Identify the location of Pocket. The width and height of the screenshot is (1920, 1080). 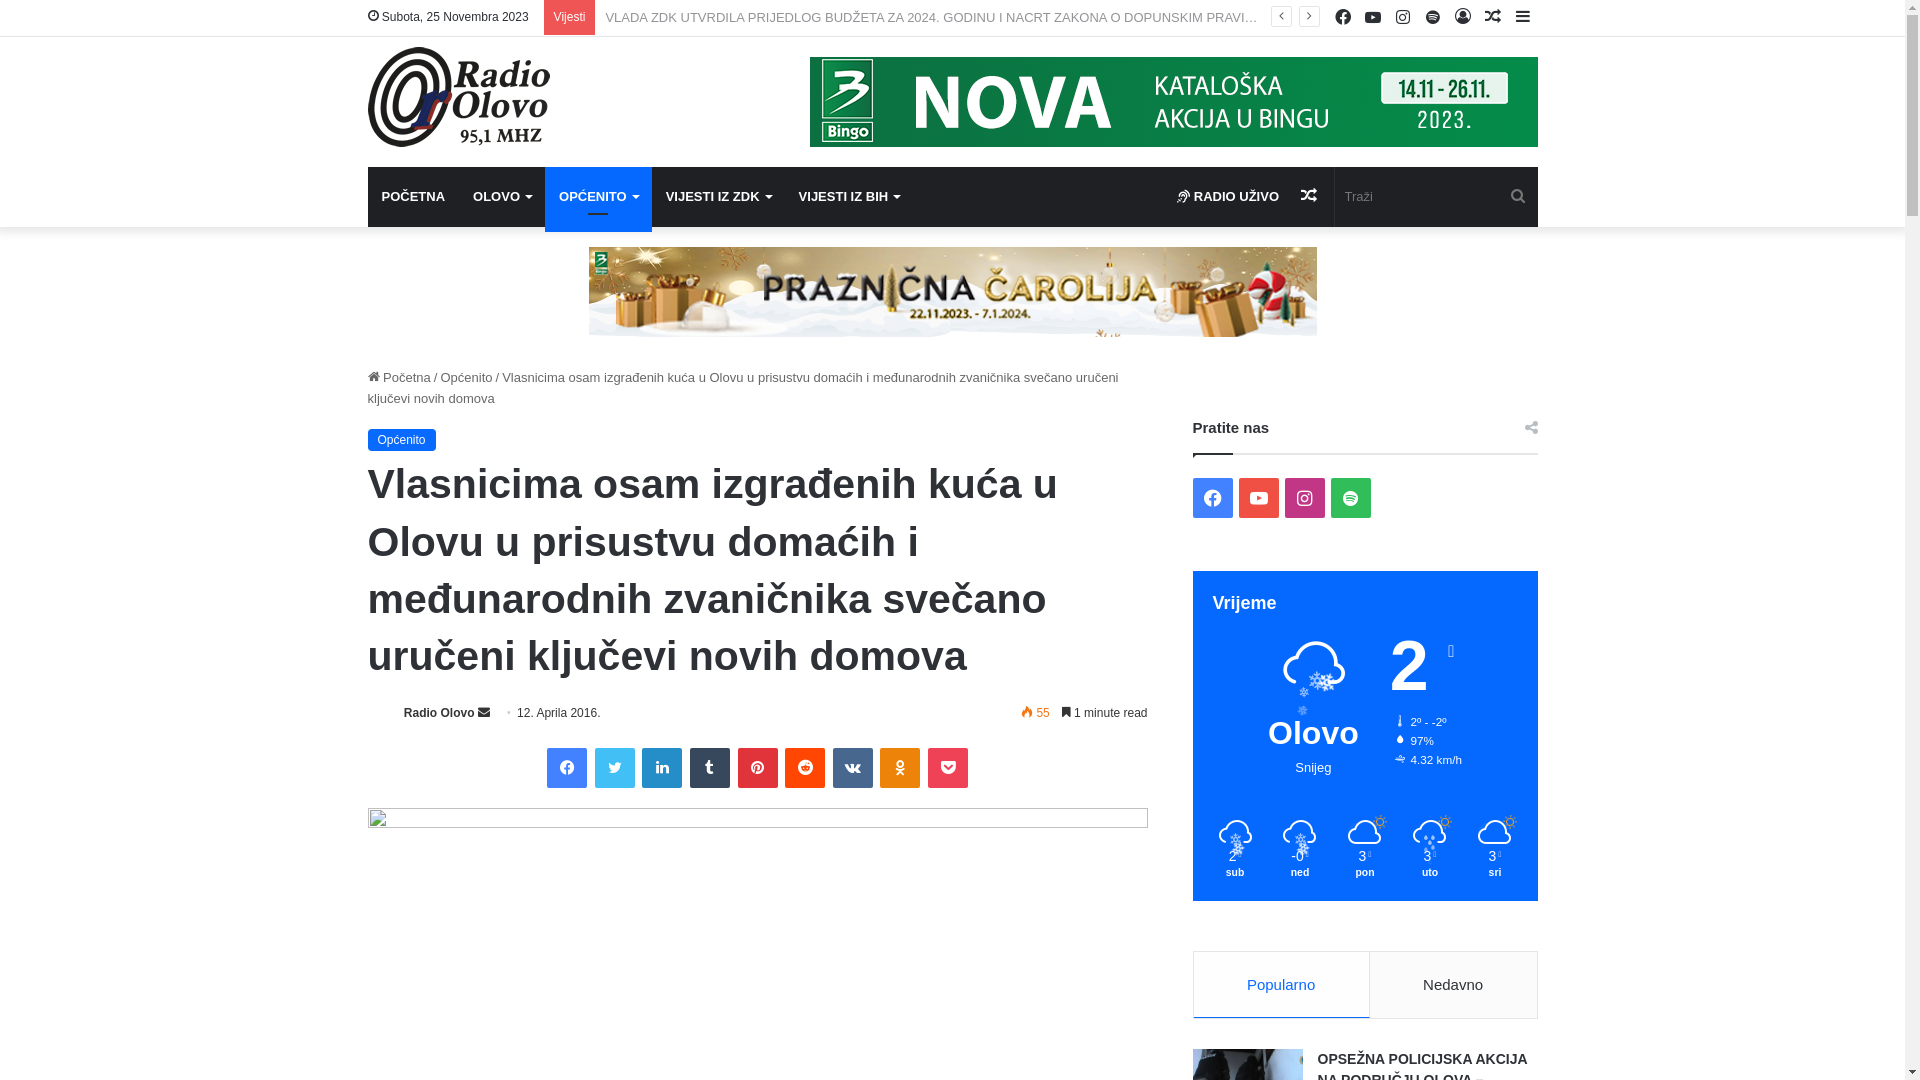
(948, 768).